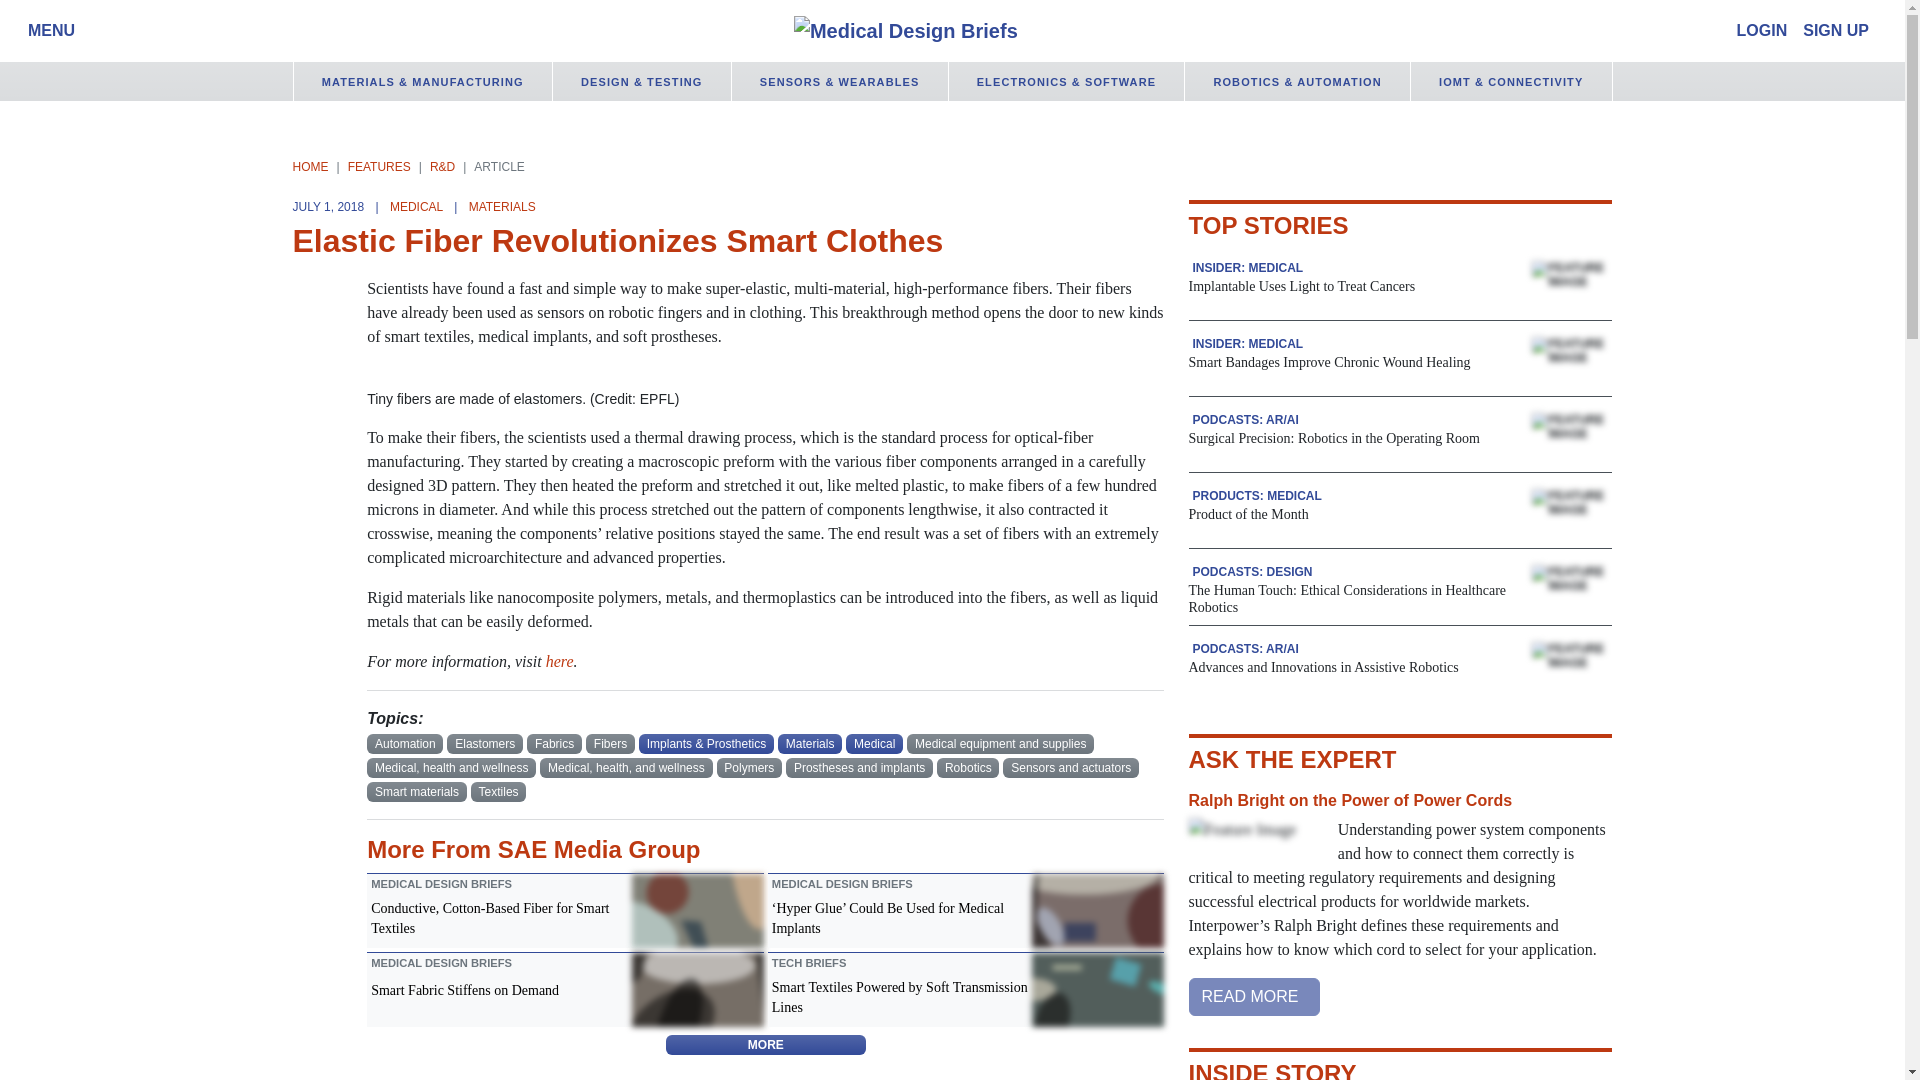 The height and width of the screenshot is (1080, 1920). I want to click on MENU, so click(46, 30).